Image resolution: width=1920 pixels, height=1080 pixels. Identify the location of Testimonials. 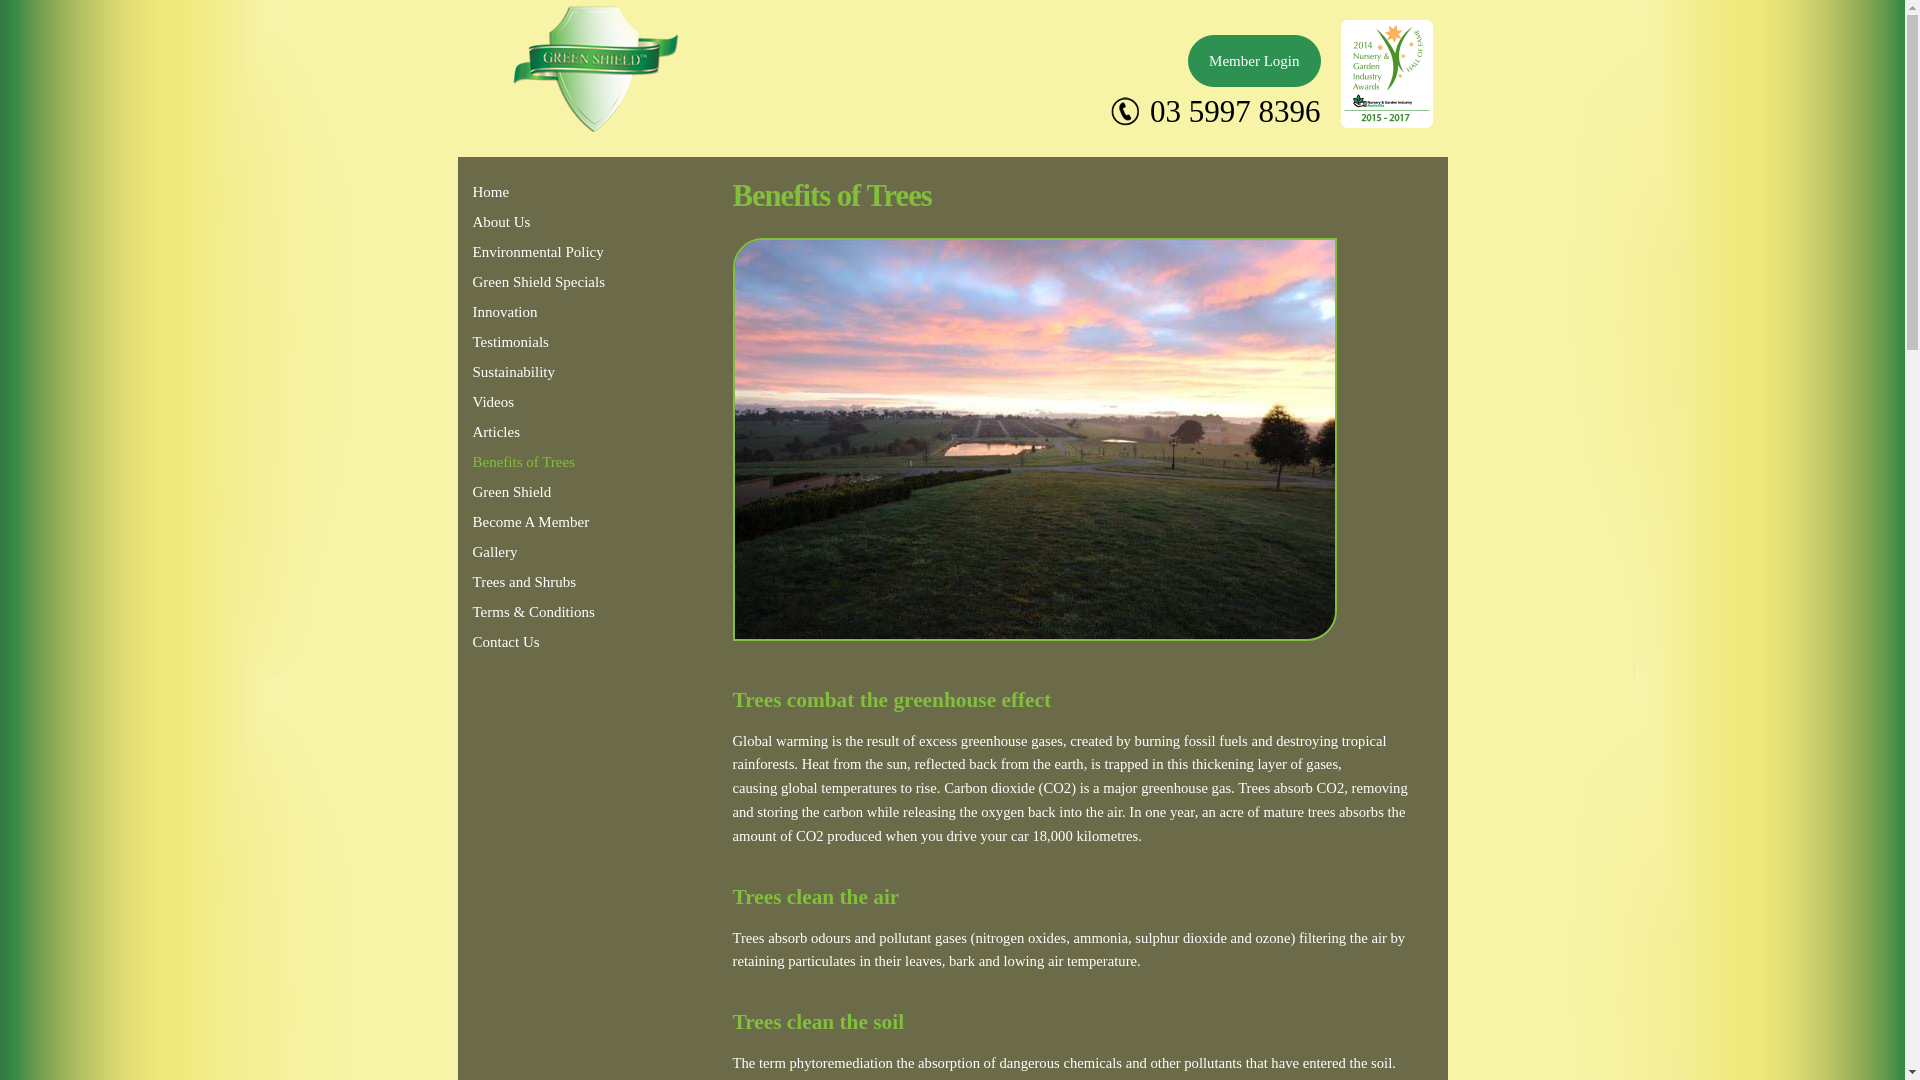
(539, 342).